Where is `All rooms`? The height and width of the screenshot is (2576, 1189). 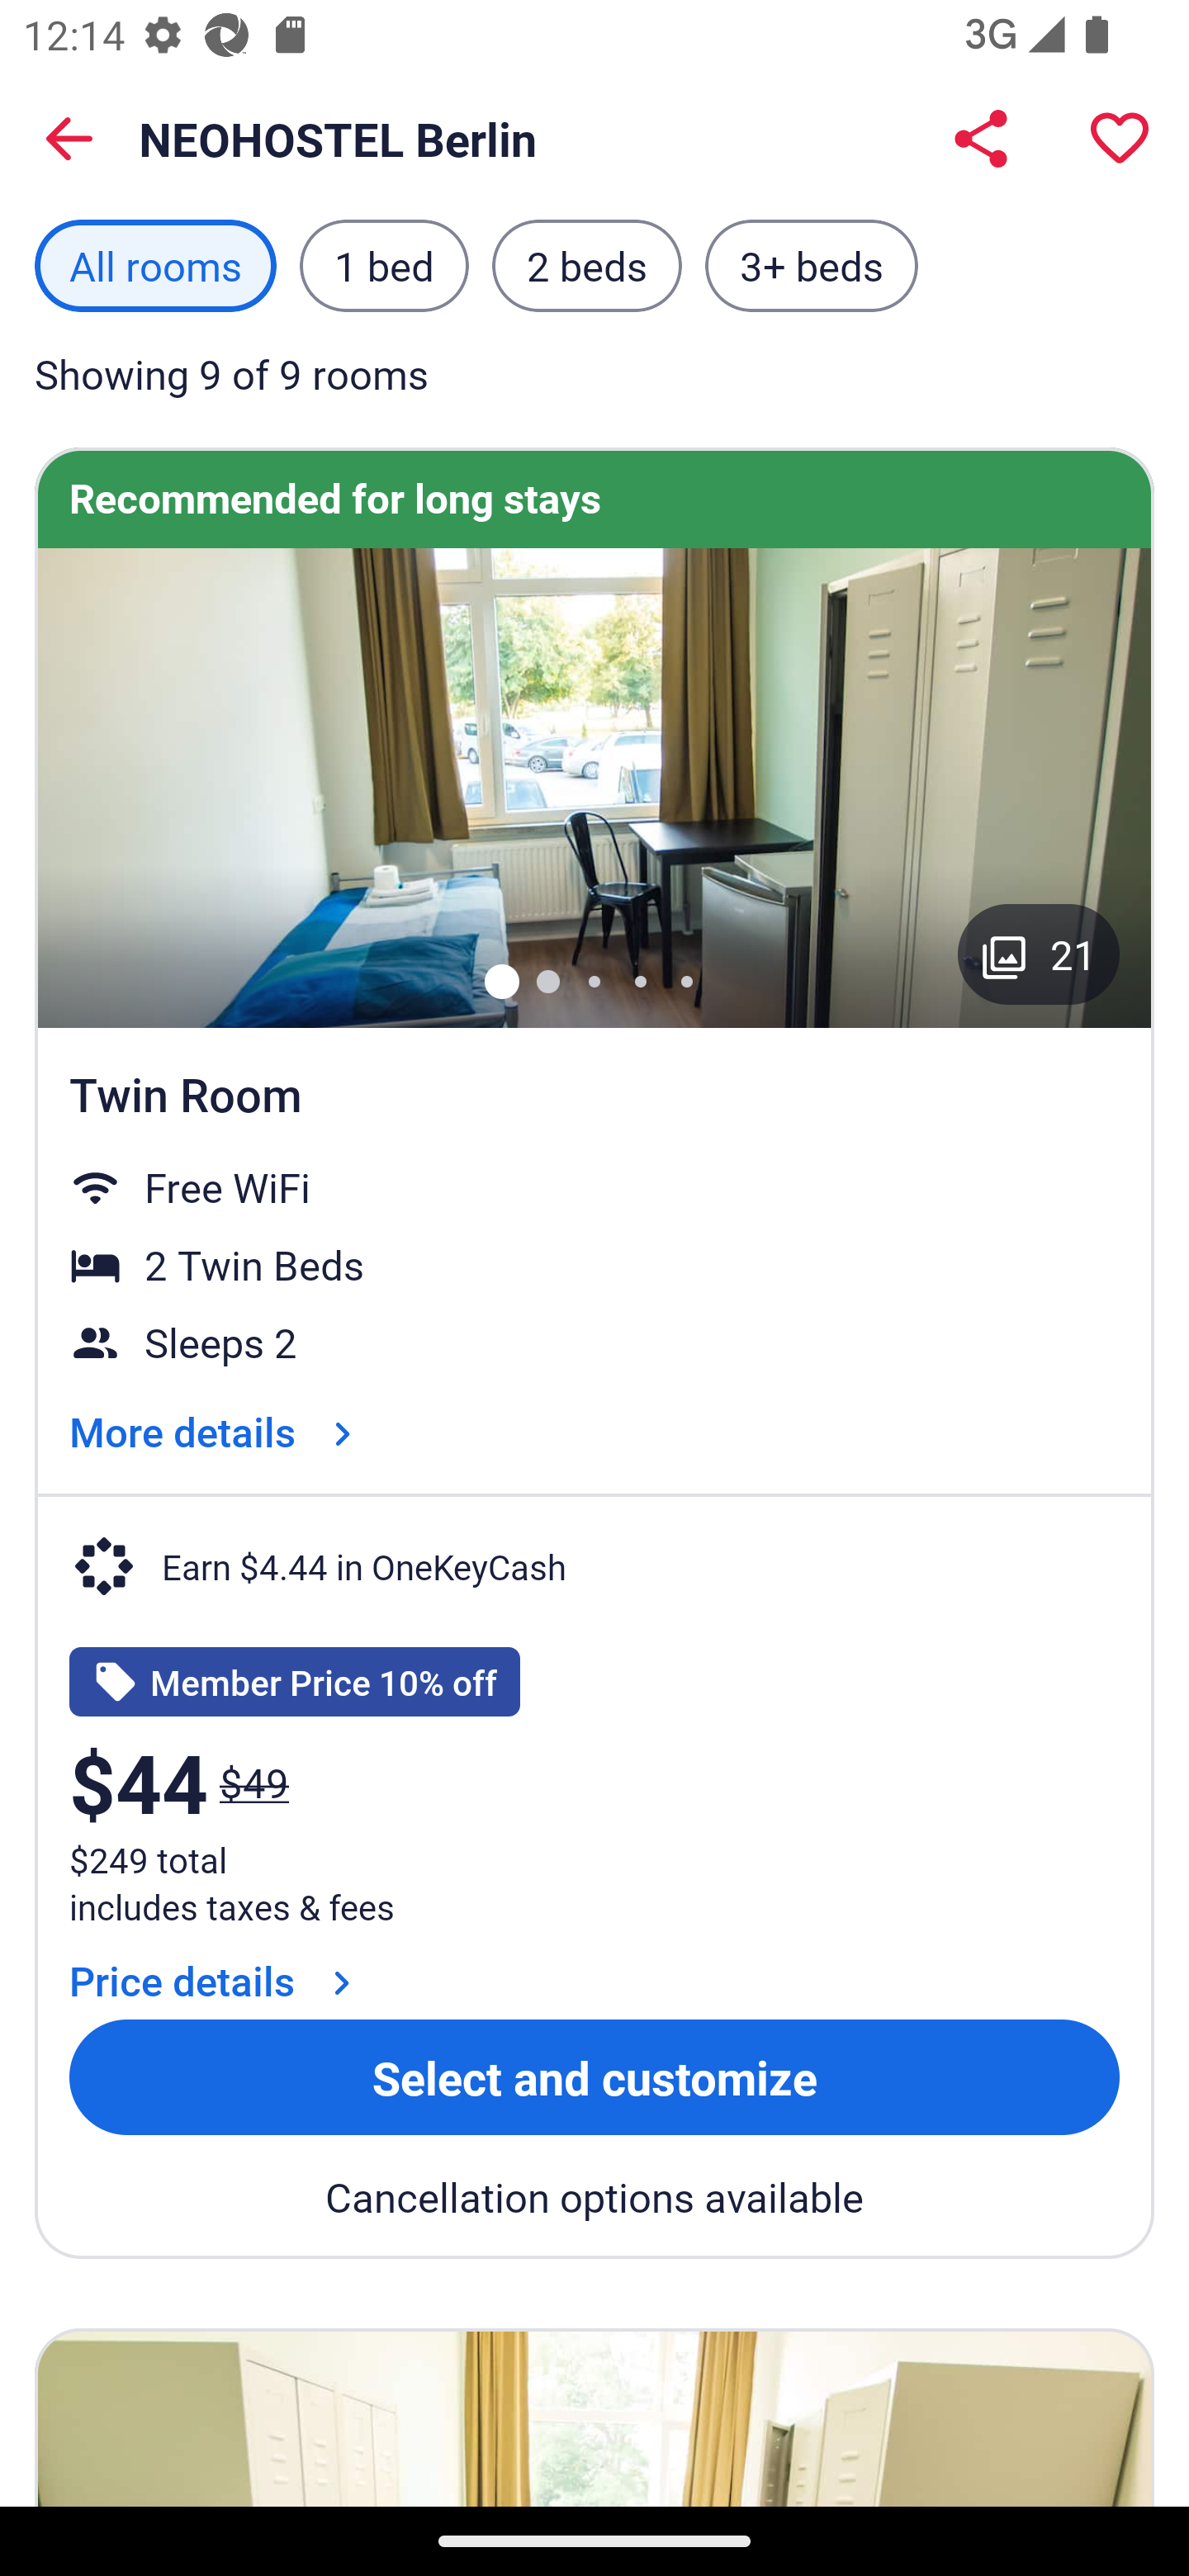
All rooms is located at coordinates (155, 265).